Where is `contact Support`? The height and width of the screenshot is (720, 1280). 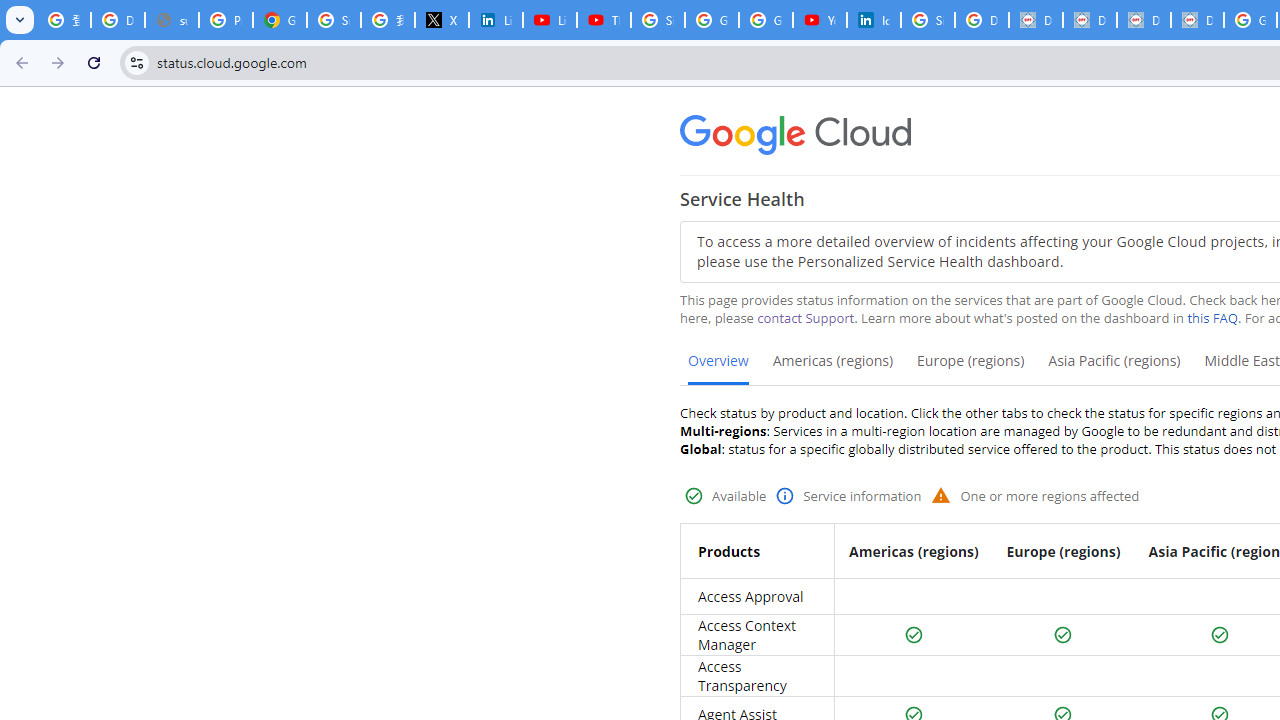
contact Support is located at coordinates (806, 318).